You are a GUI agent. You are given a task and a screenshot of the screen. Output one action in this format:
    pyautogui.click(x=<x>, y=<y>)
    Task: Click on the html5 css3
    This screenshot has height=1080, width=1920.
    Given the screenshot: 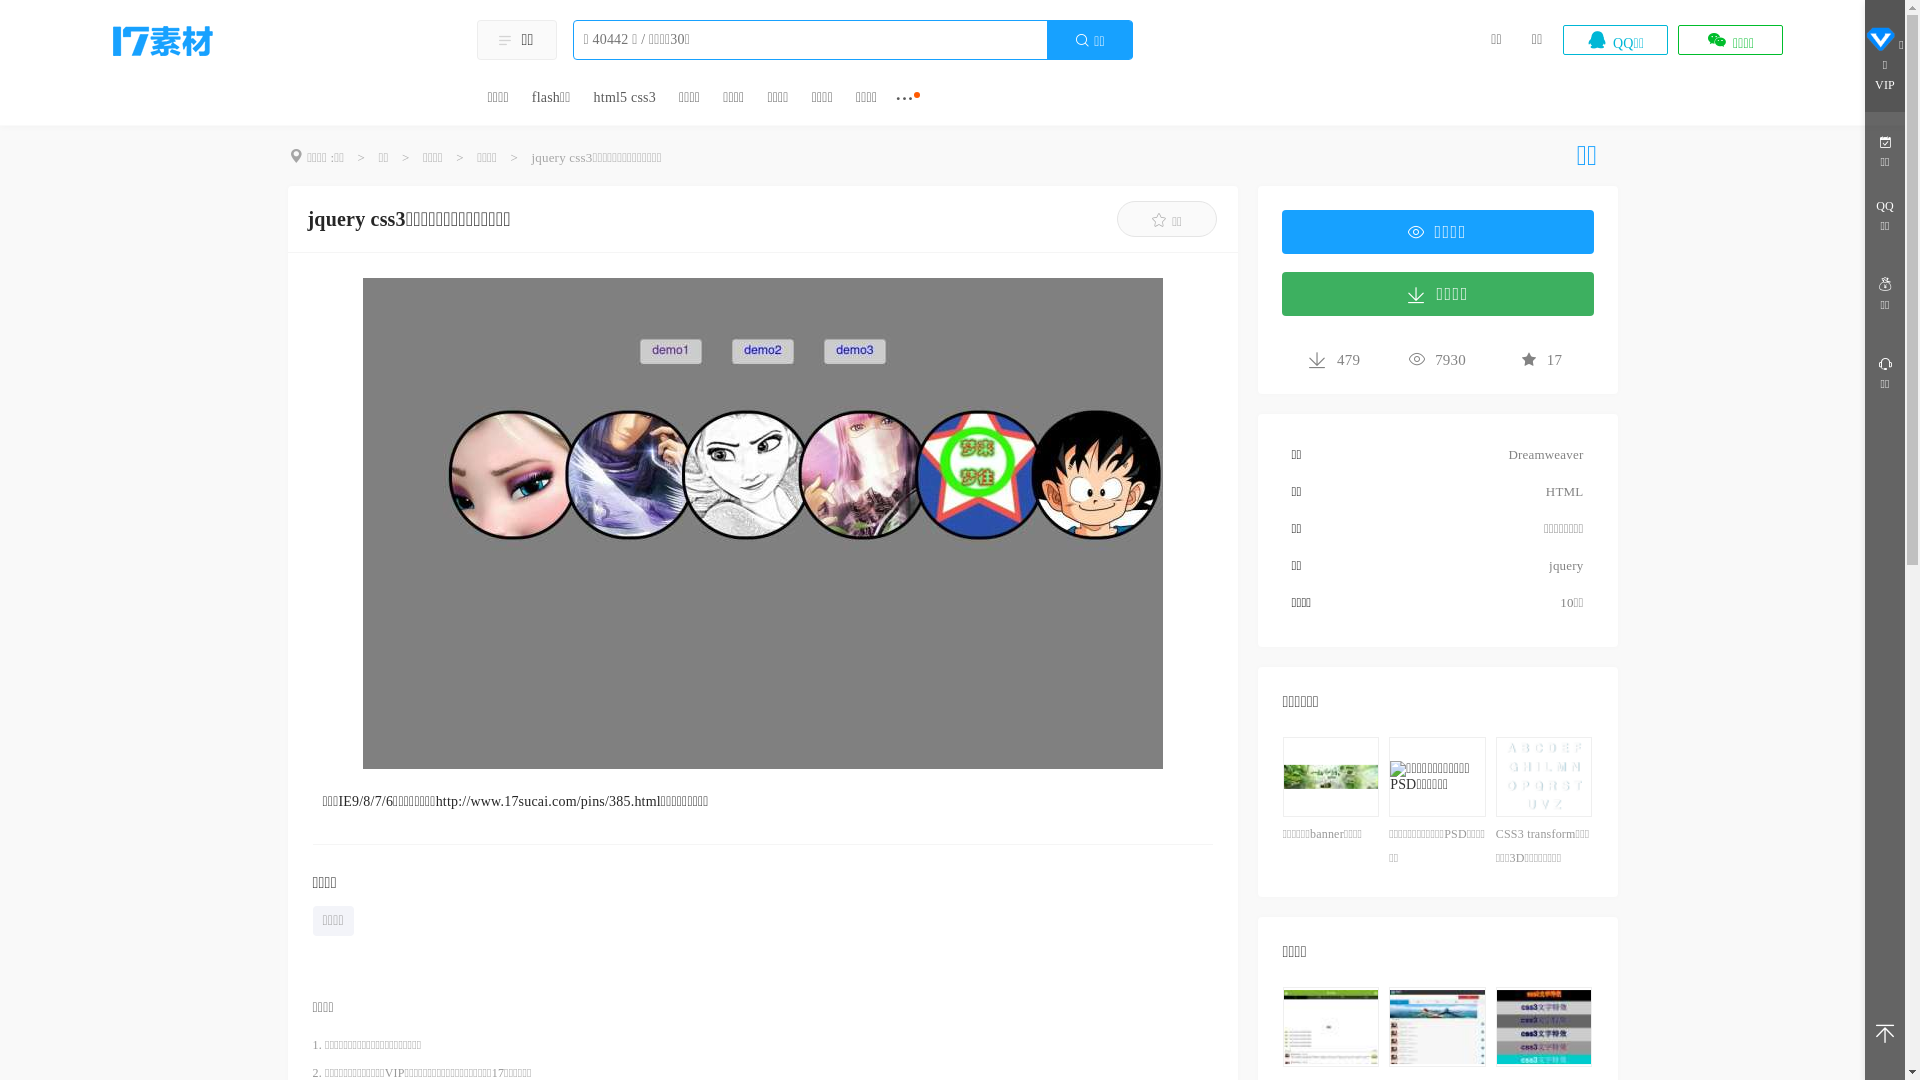 What is the action you would take?
    pyautogui.click(x=625, y=106)
    